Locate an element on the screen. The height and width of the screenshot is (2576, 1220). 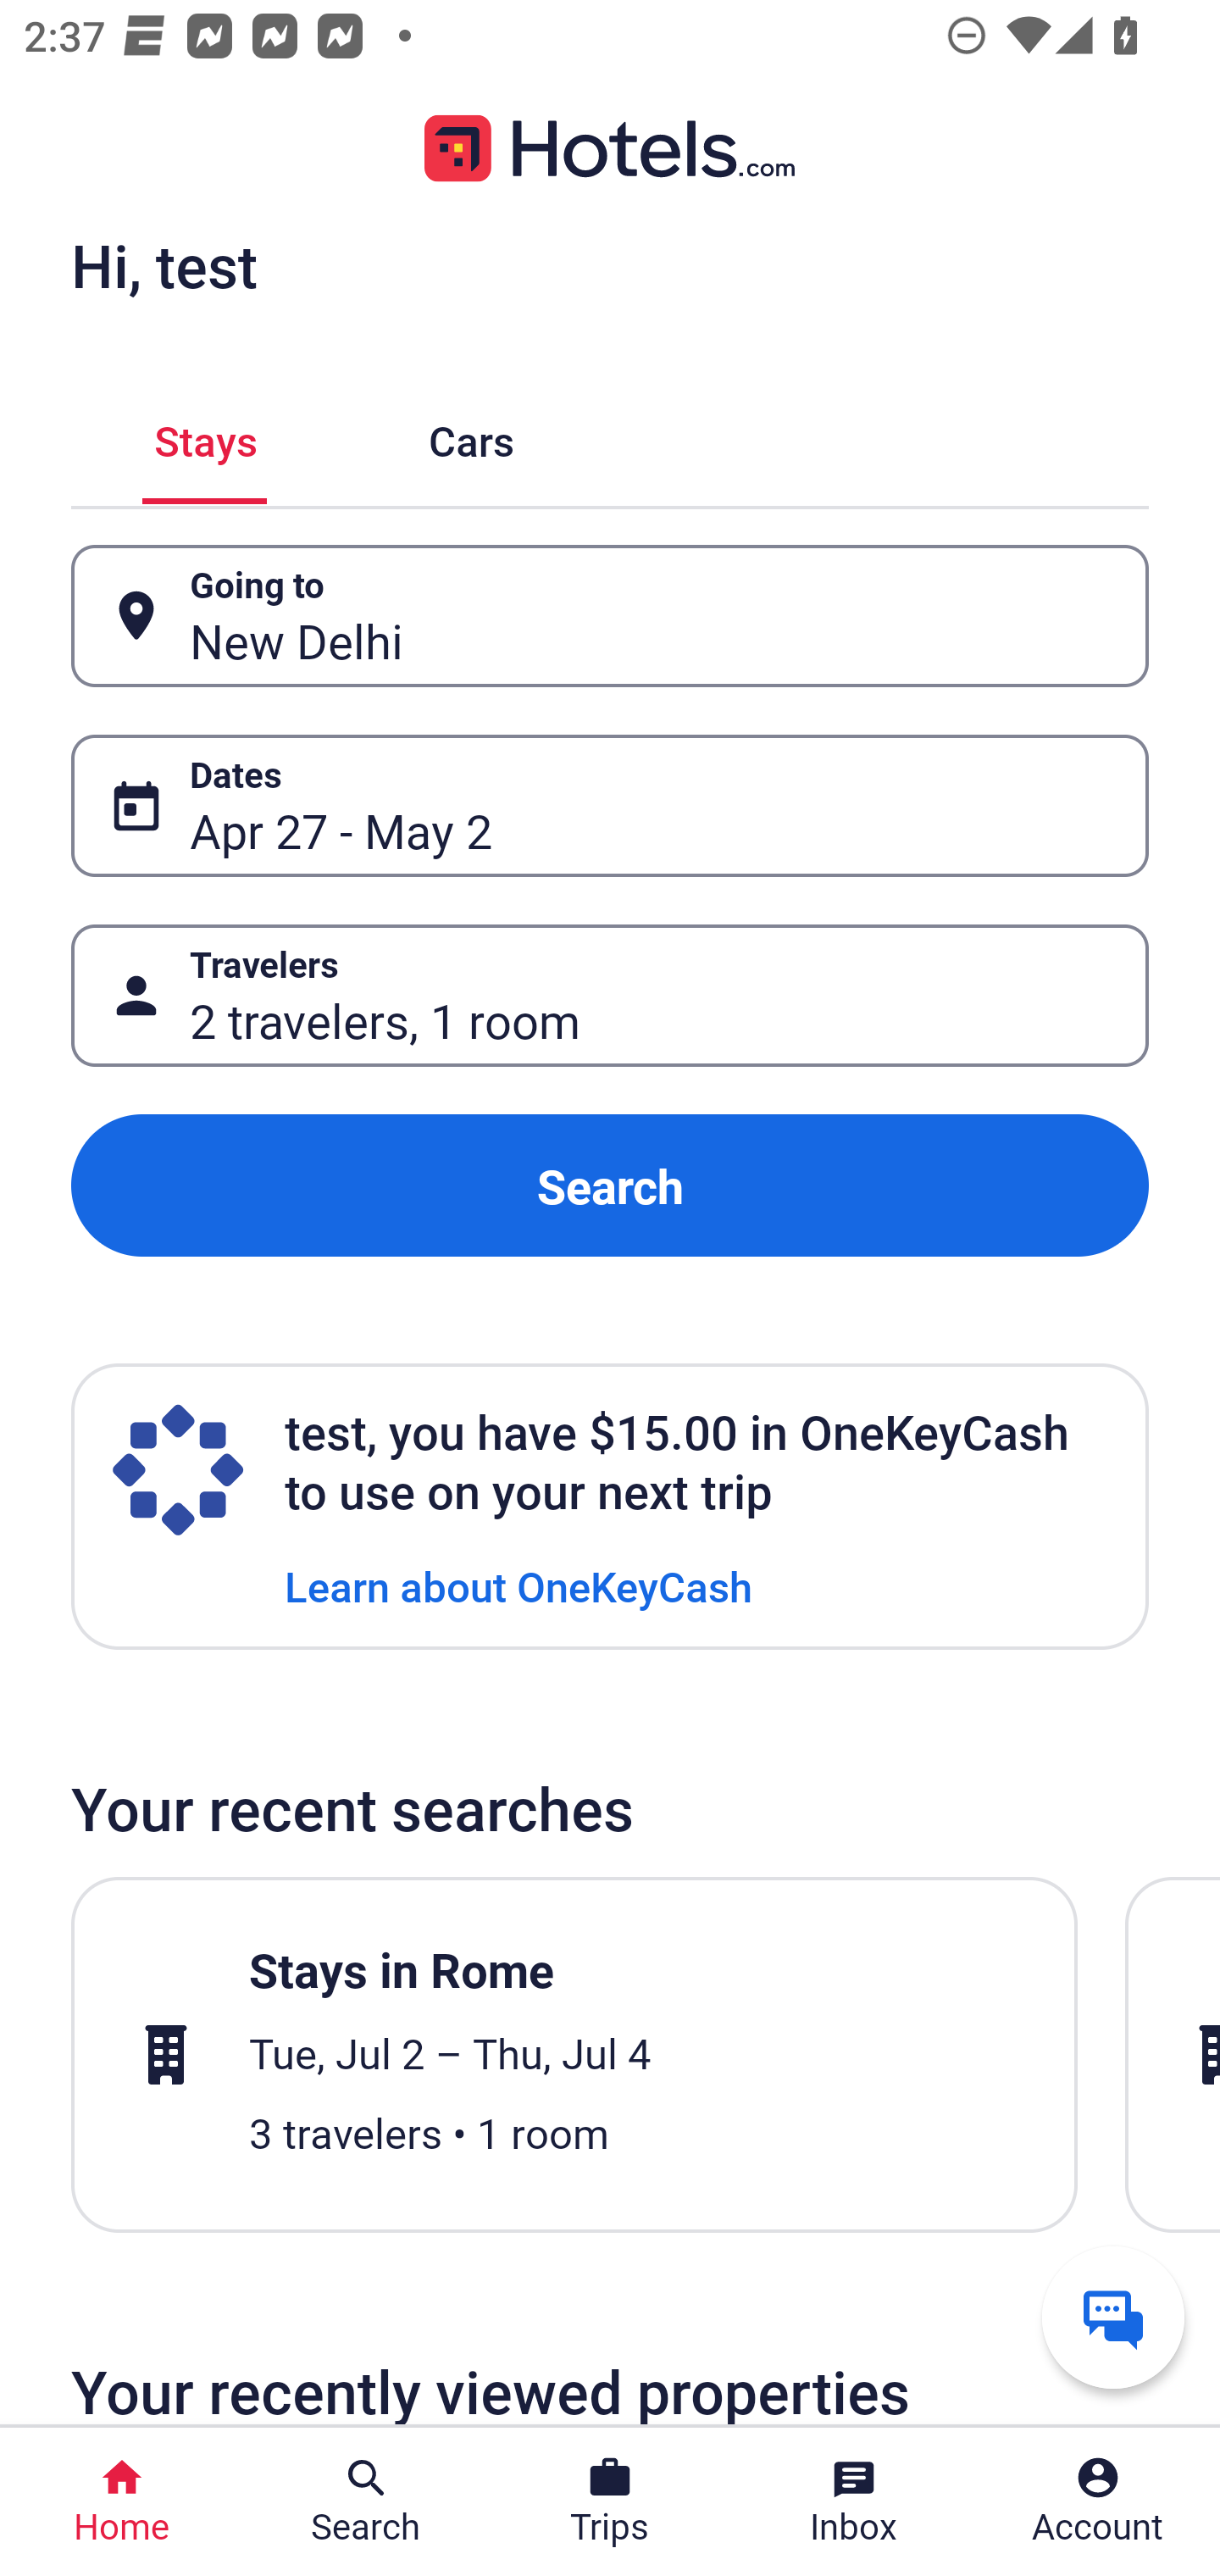
Account Profile. Button is located at coordinates (1098, 2501).